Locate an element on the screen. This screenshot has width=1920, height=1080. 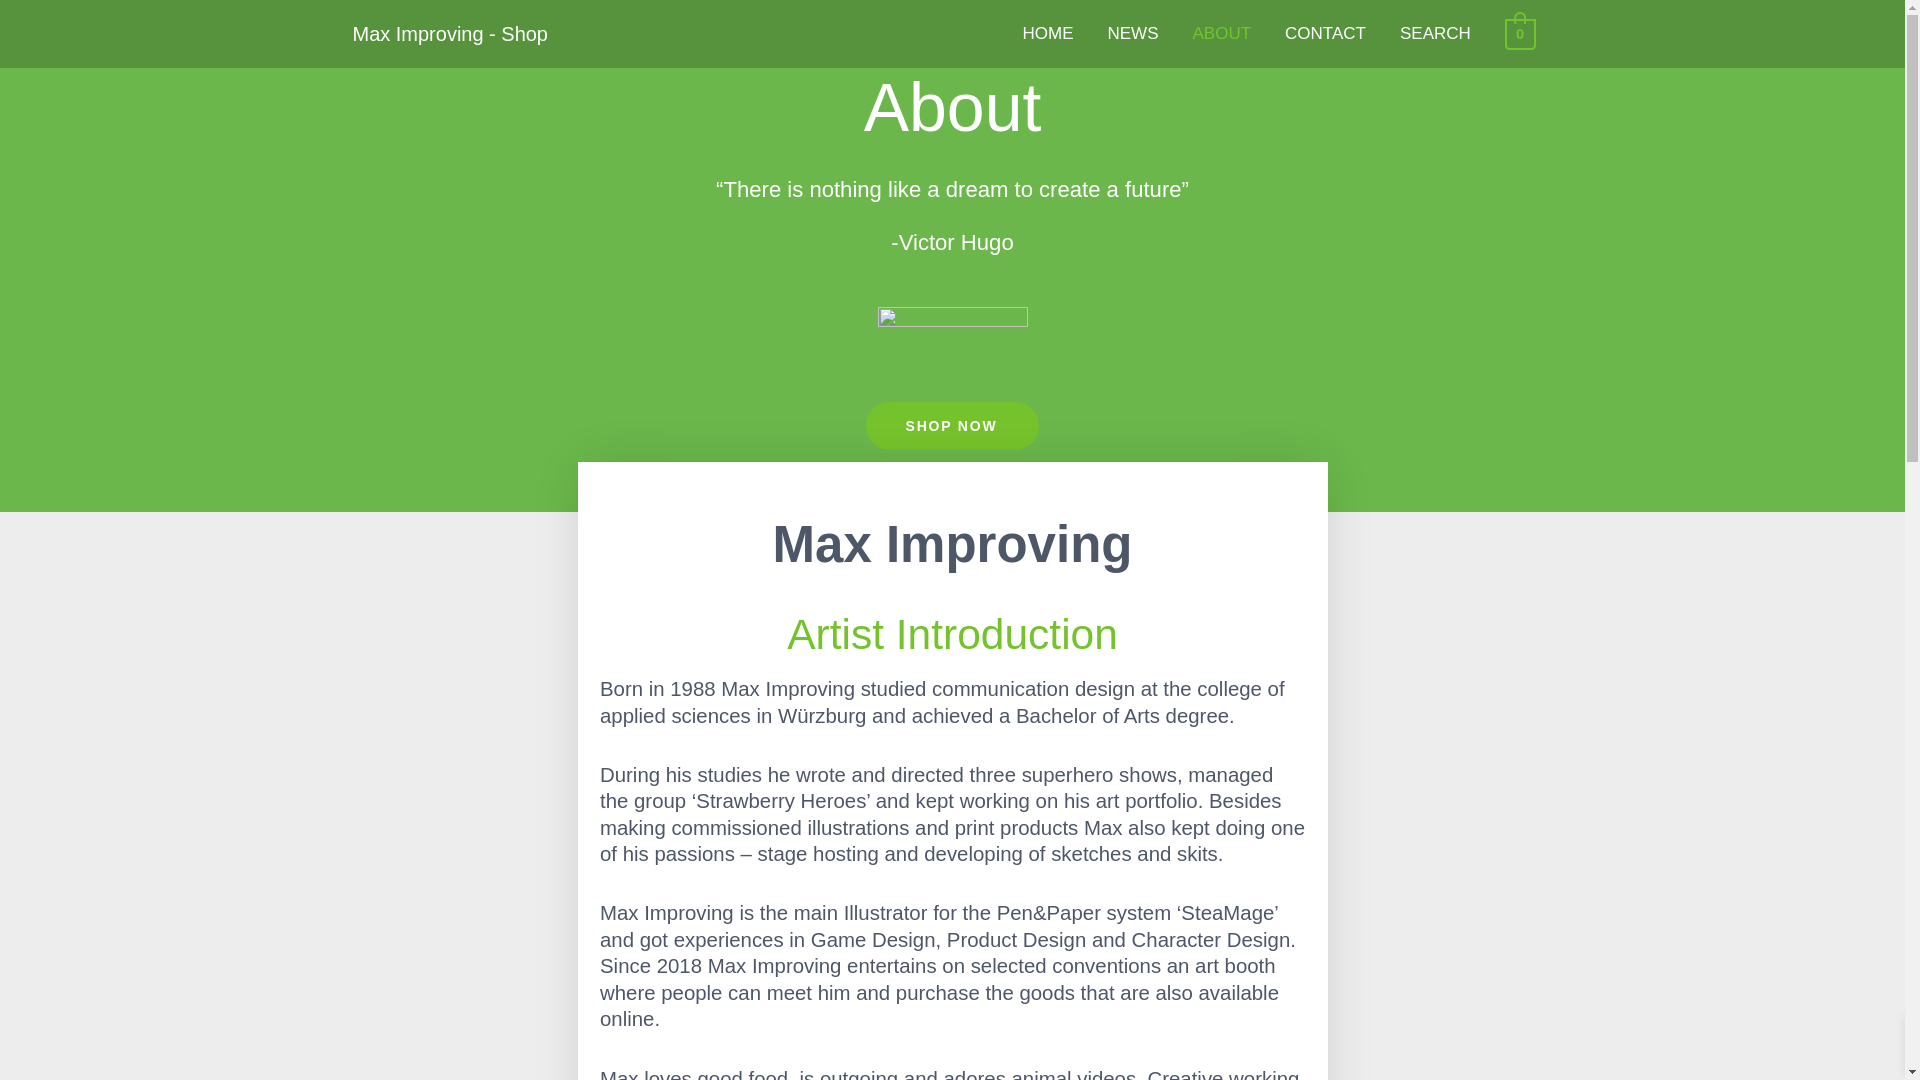
0 is located at coordinates (1520, 33).